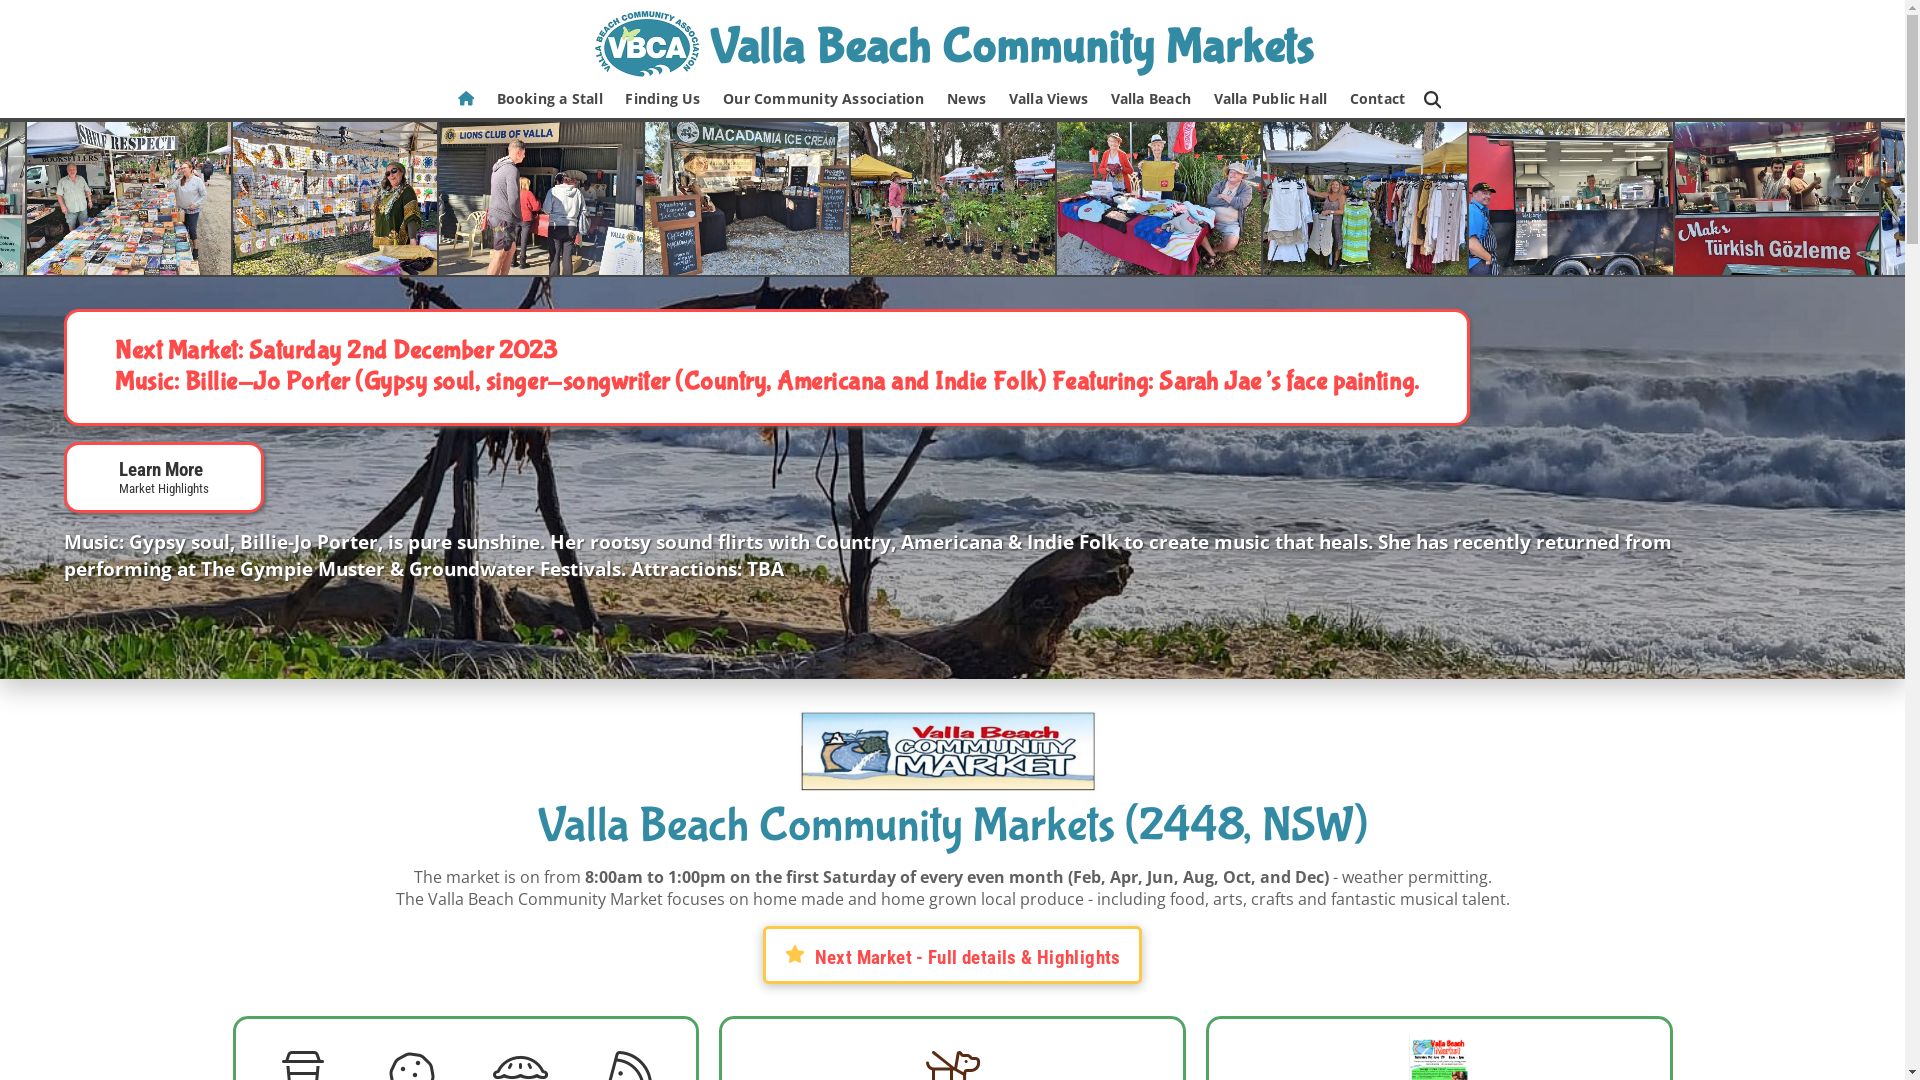 This screenshot has width=1920, height=1080. I want to click on Valla Beach, so click(1150, 100).